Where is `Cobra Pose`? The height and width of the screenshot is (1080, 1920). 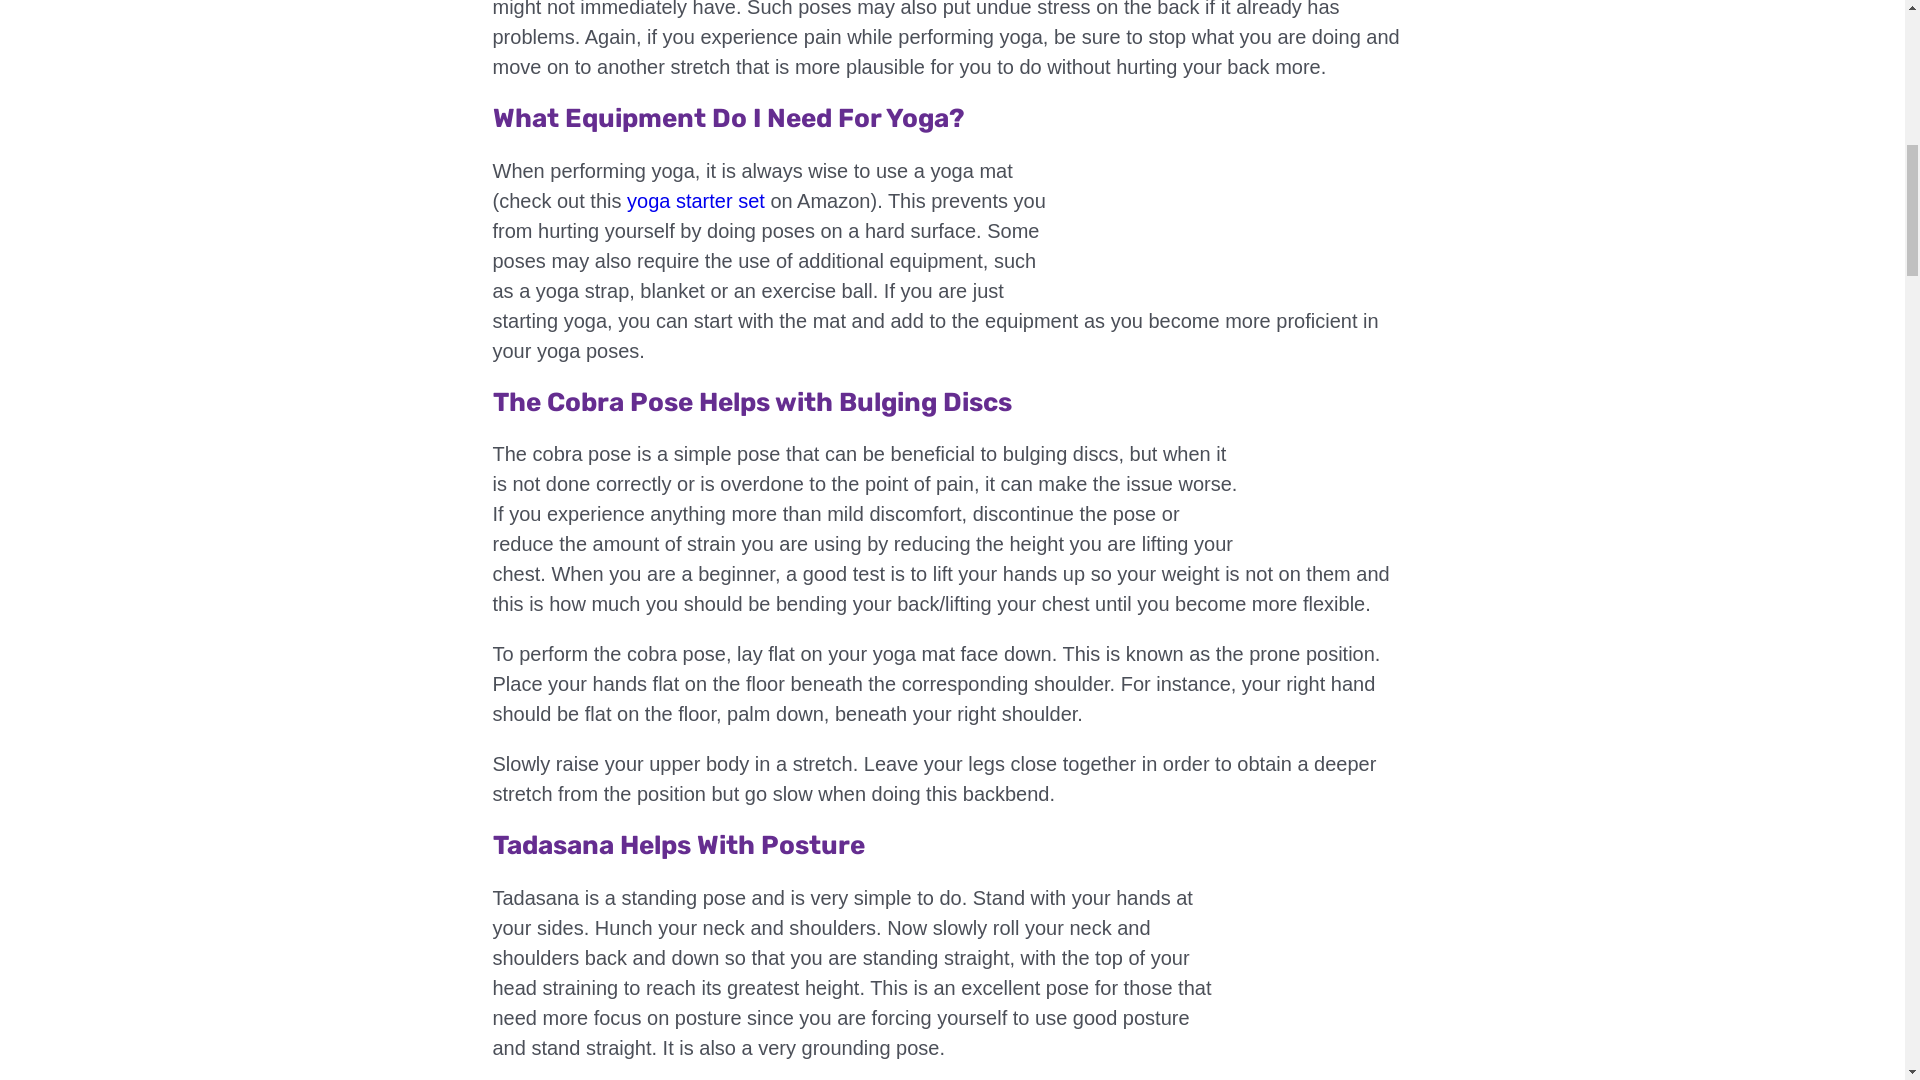
Cobra Pose is located at coordinates (1336, 486).